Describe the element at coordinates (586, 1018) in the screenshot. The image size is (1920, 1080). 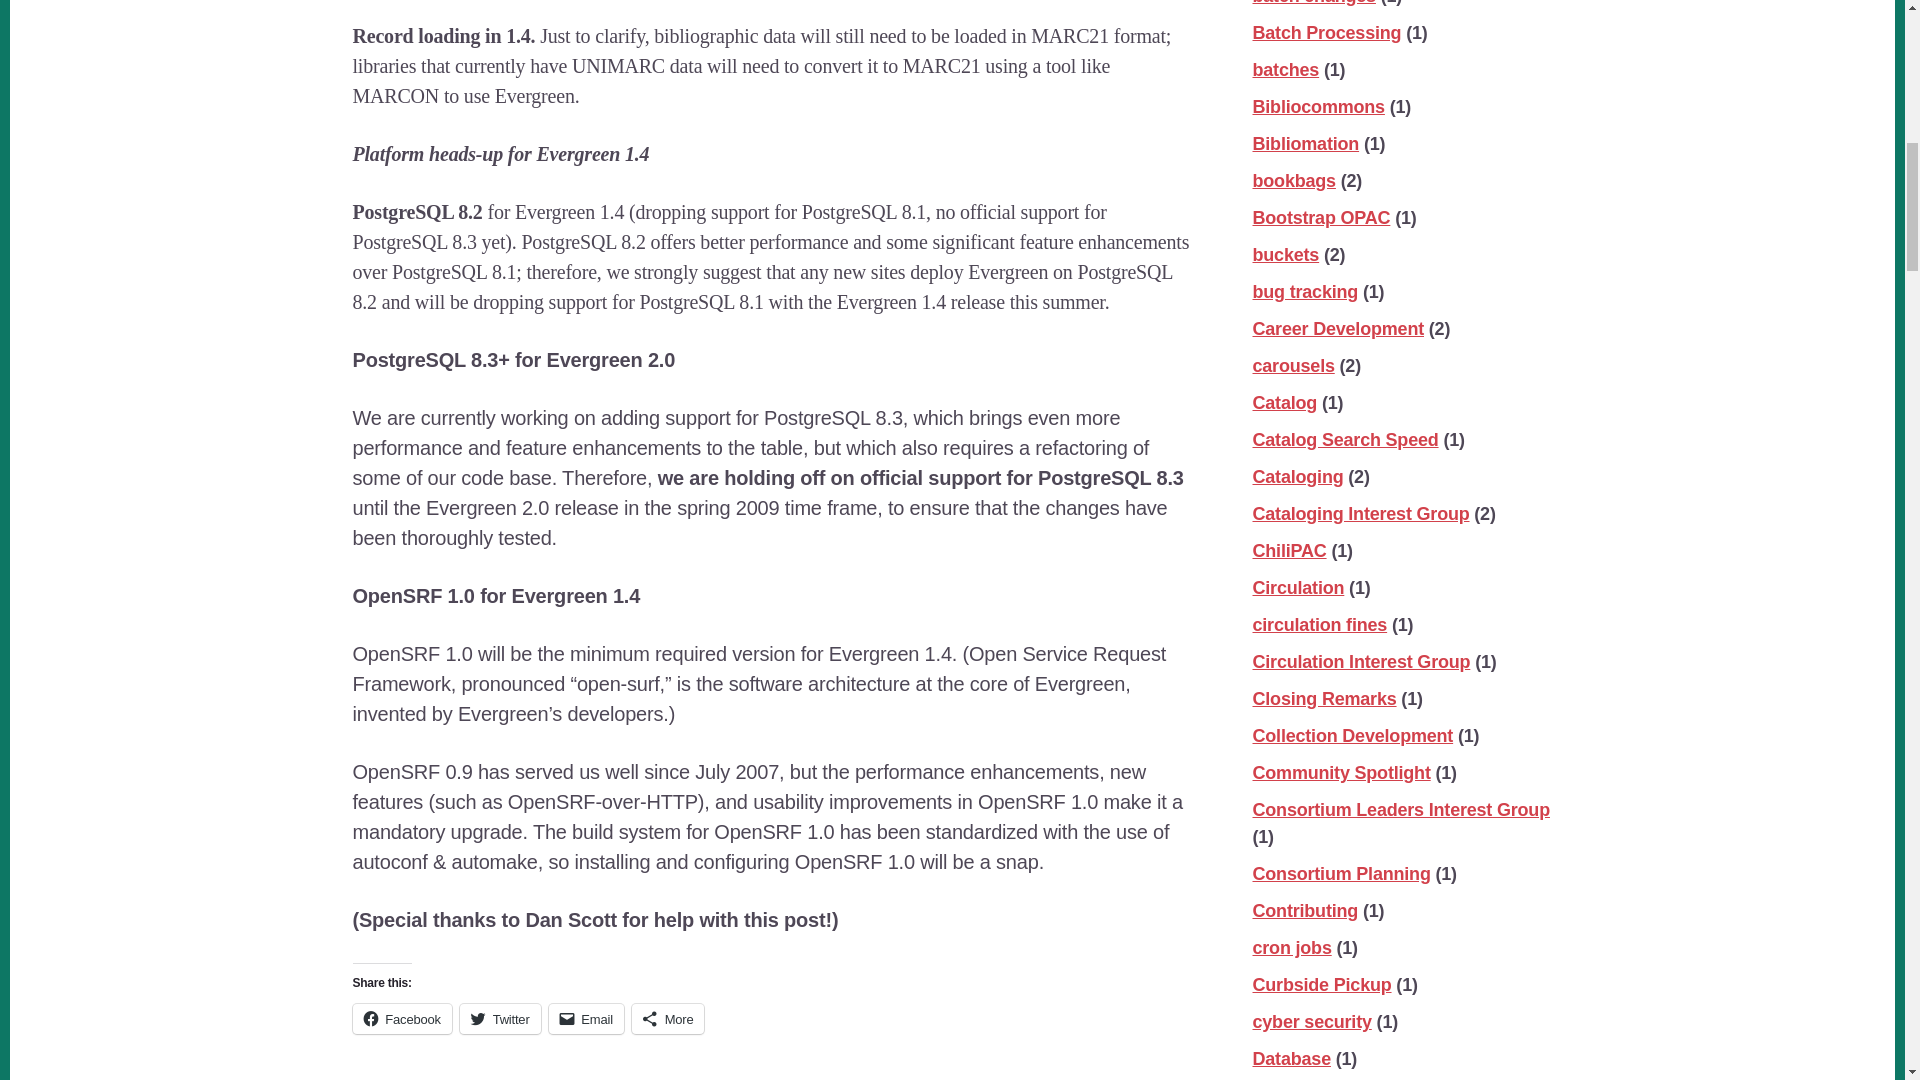
I see `Click to email a link to a friend` at that location.